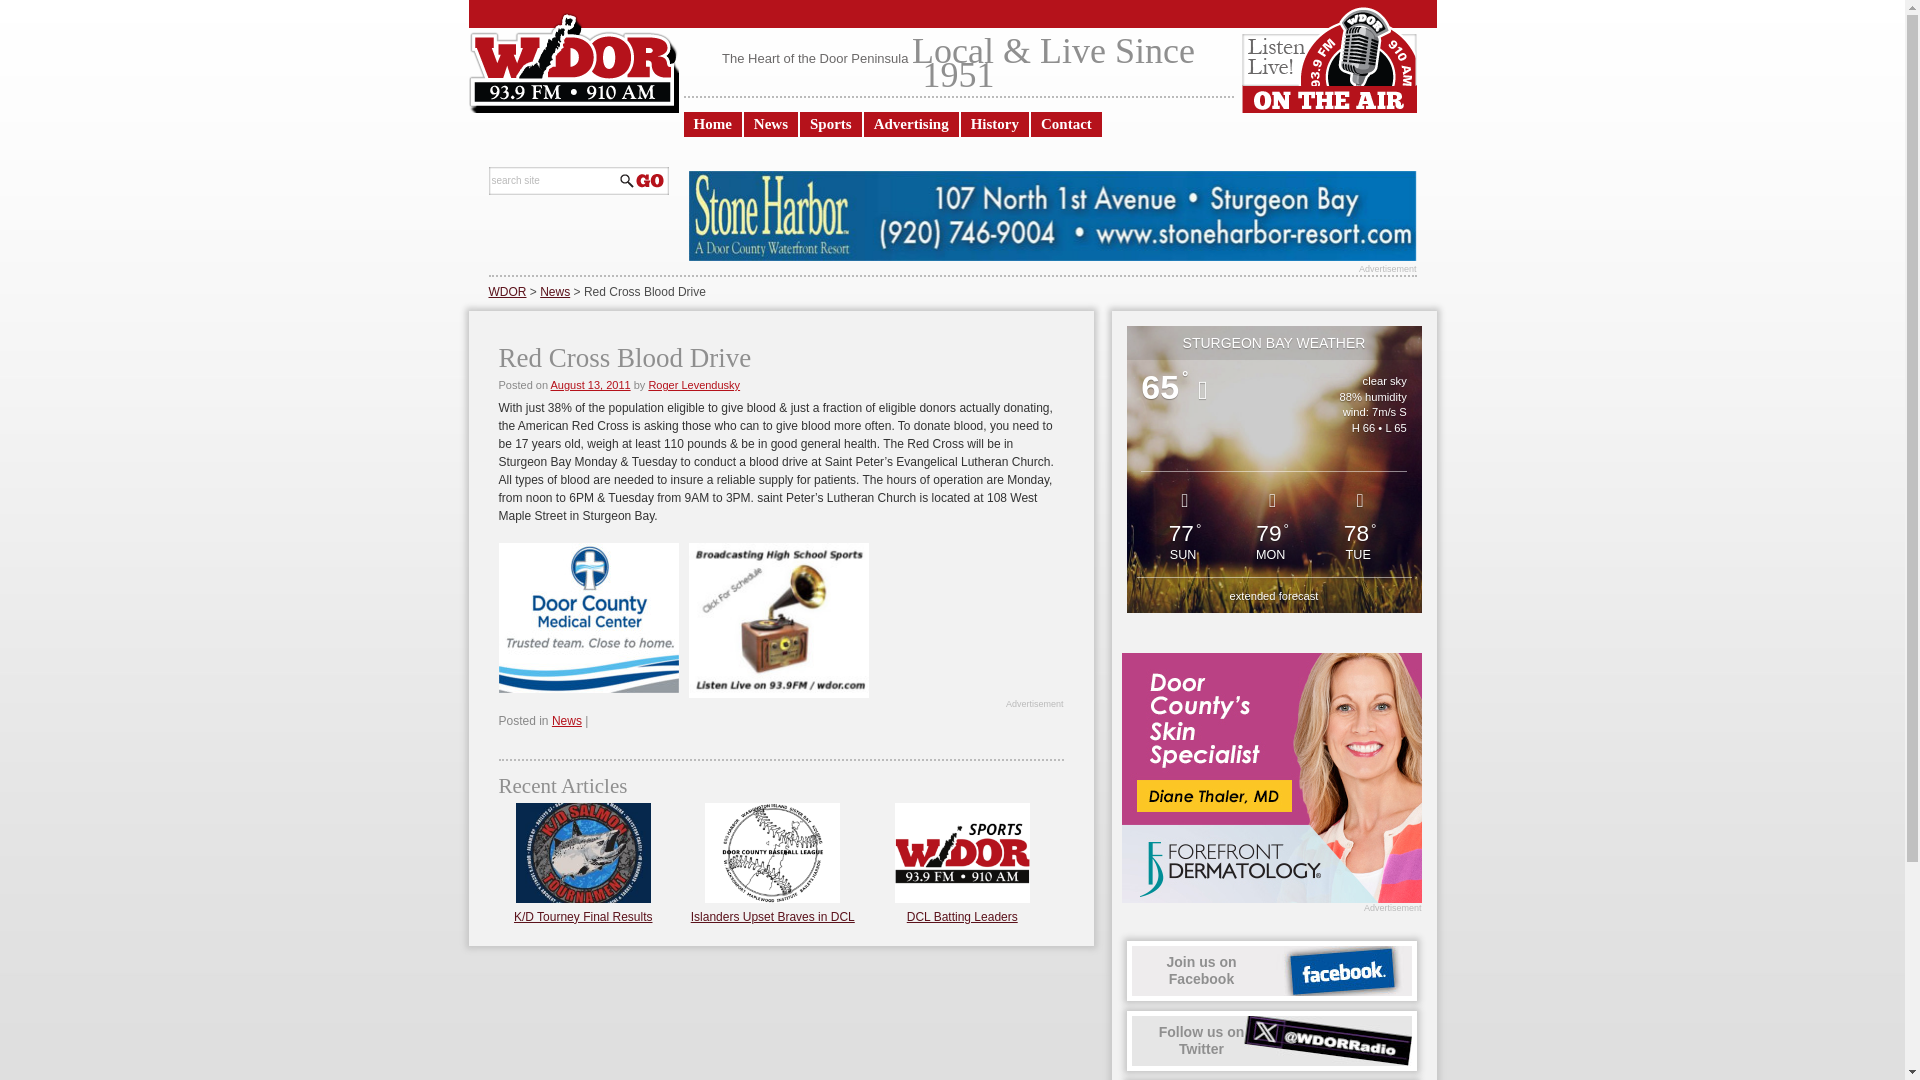  What do you see at coordinates (772, 917) in the screenshot?
I see `8:42 PM` at bounding box center [772, 917].